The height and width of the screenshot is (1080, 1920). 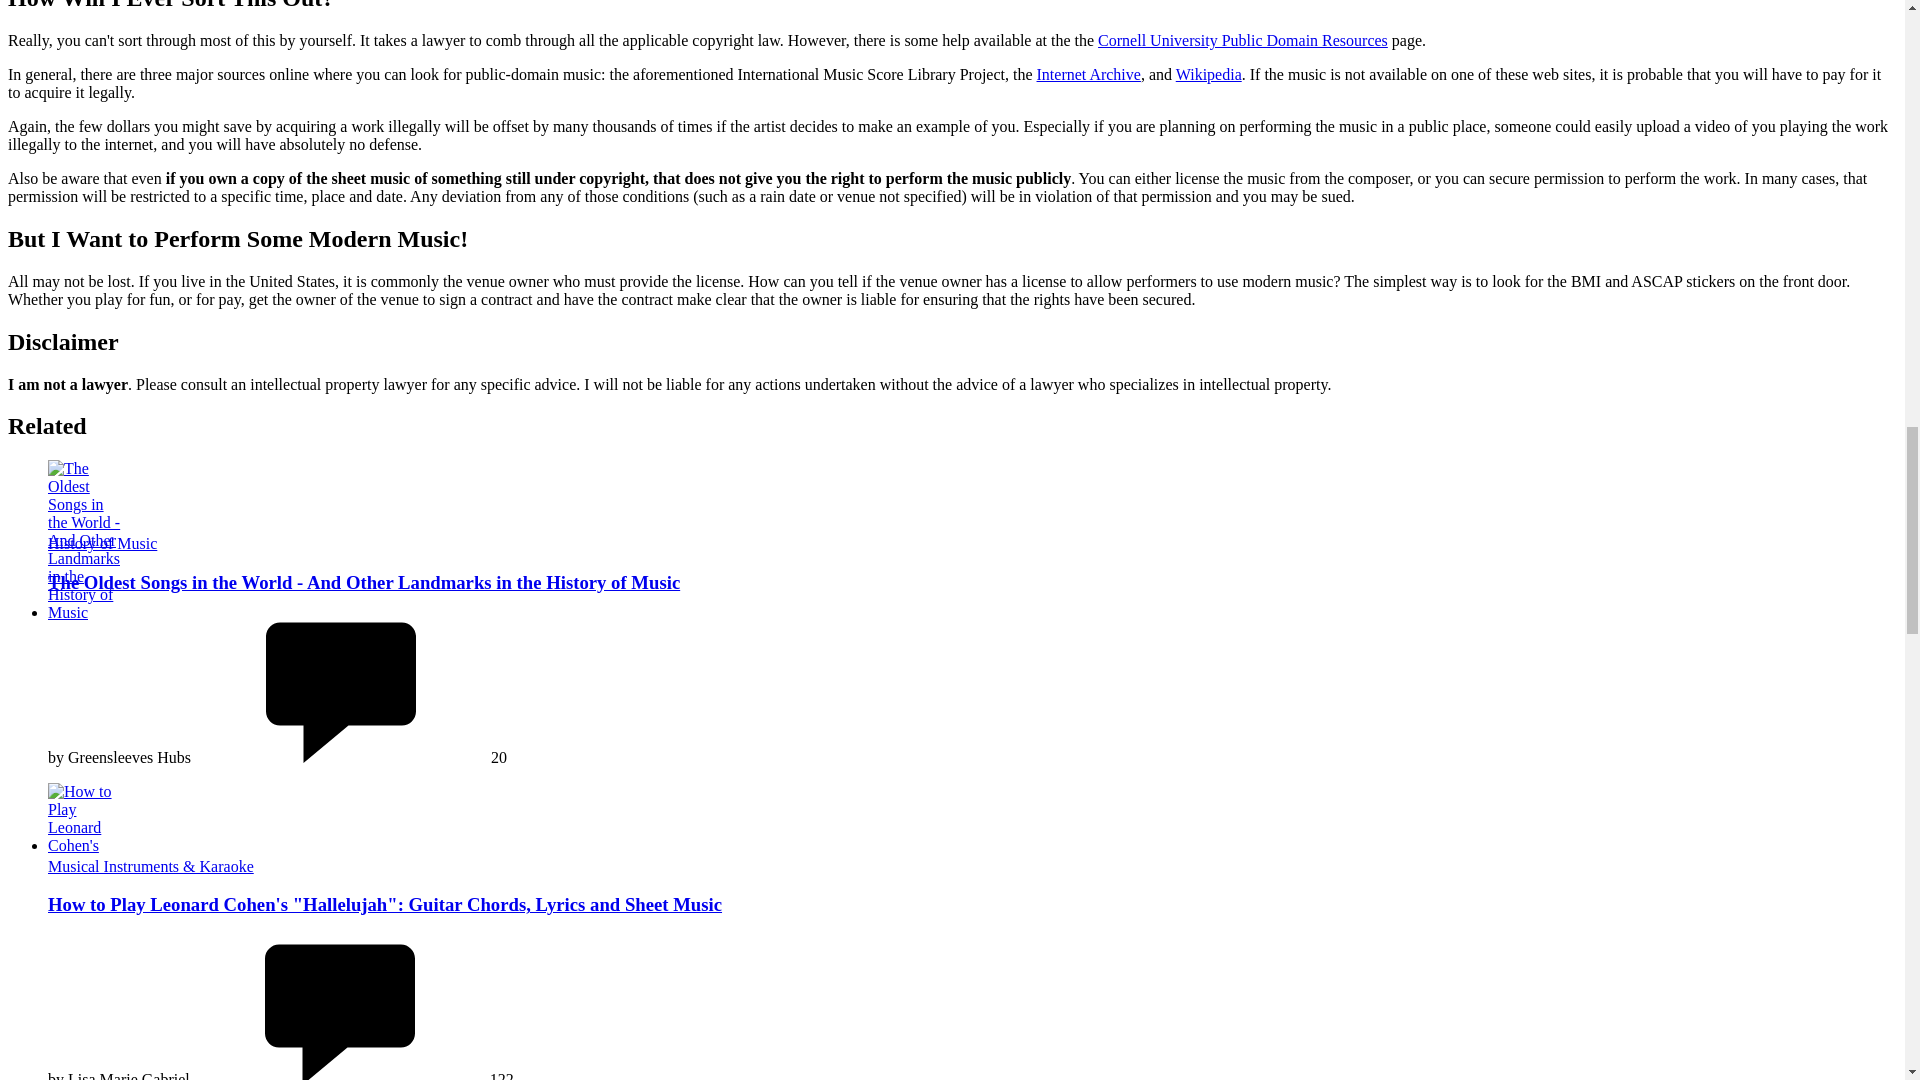 What do you see at coordinates (1088, 74) in the screenshot?
I see `Internet Archive` at bounding box center [1088, 74].